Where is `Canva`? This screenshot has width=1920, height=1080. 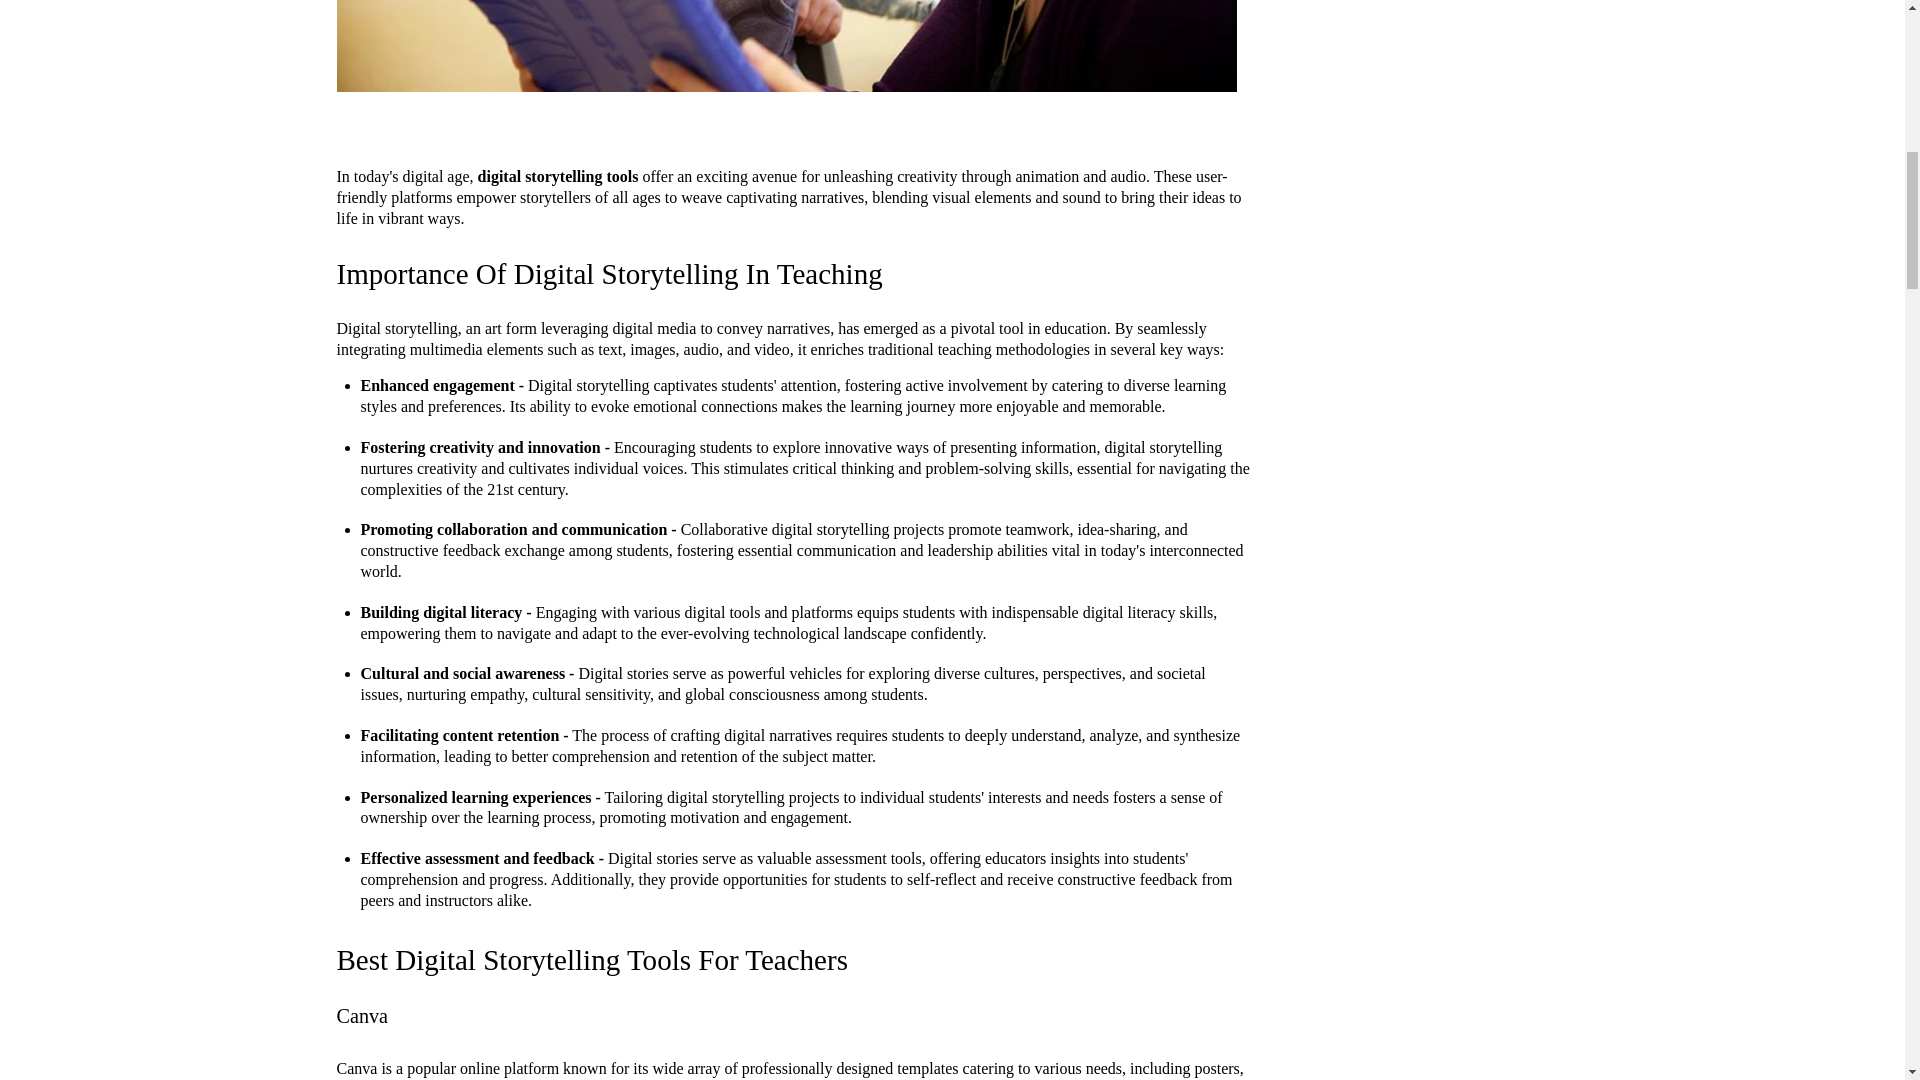 Canva is located at coordinates (362, 1016).